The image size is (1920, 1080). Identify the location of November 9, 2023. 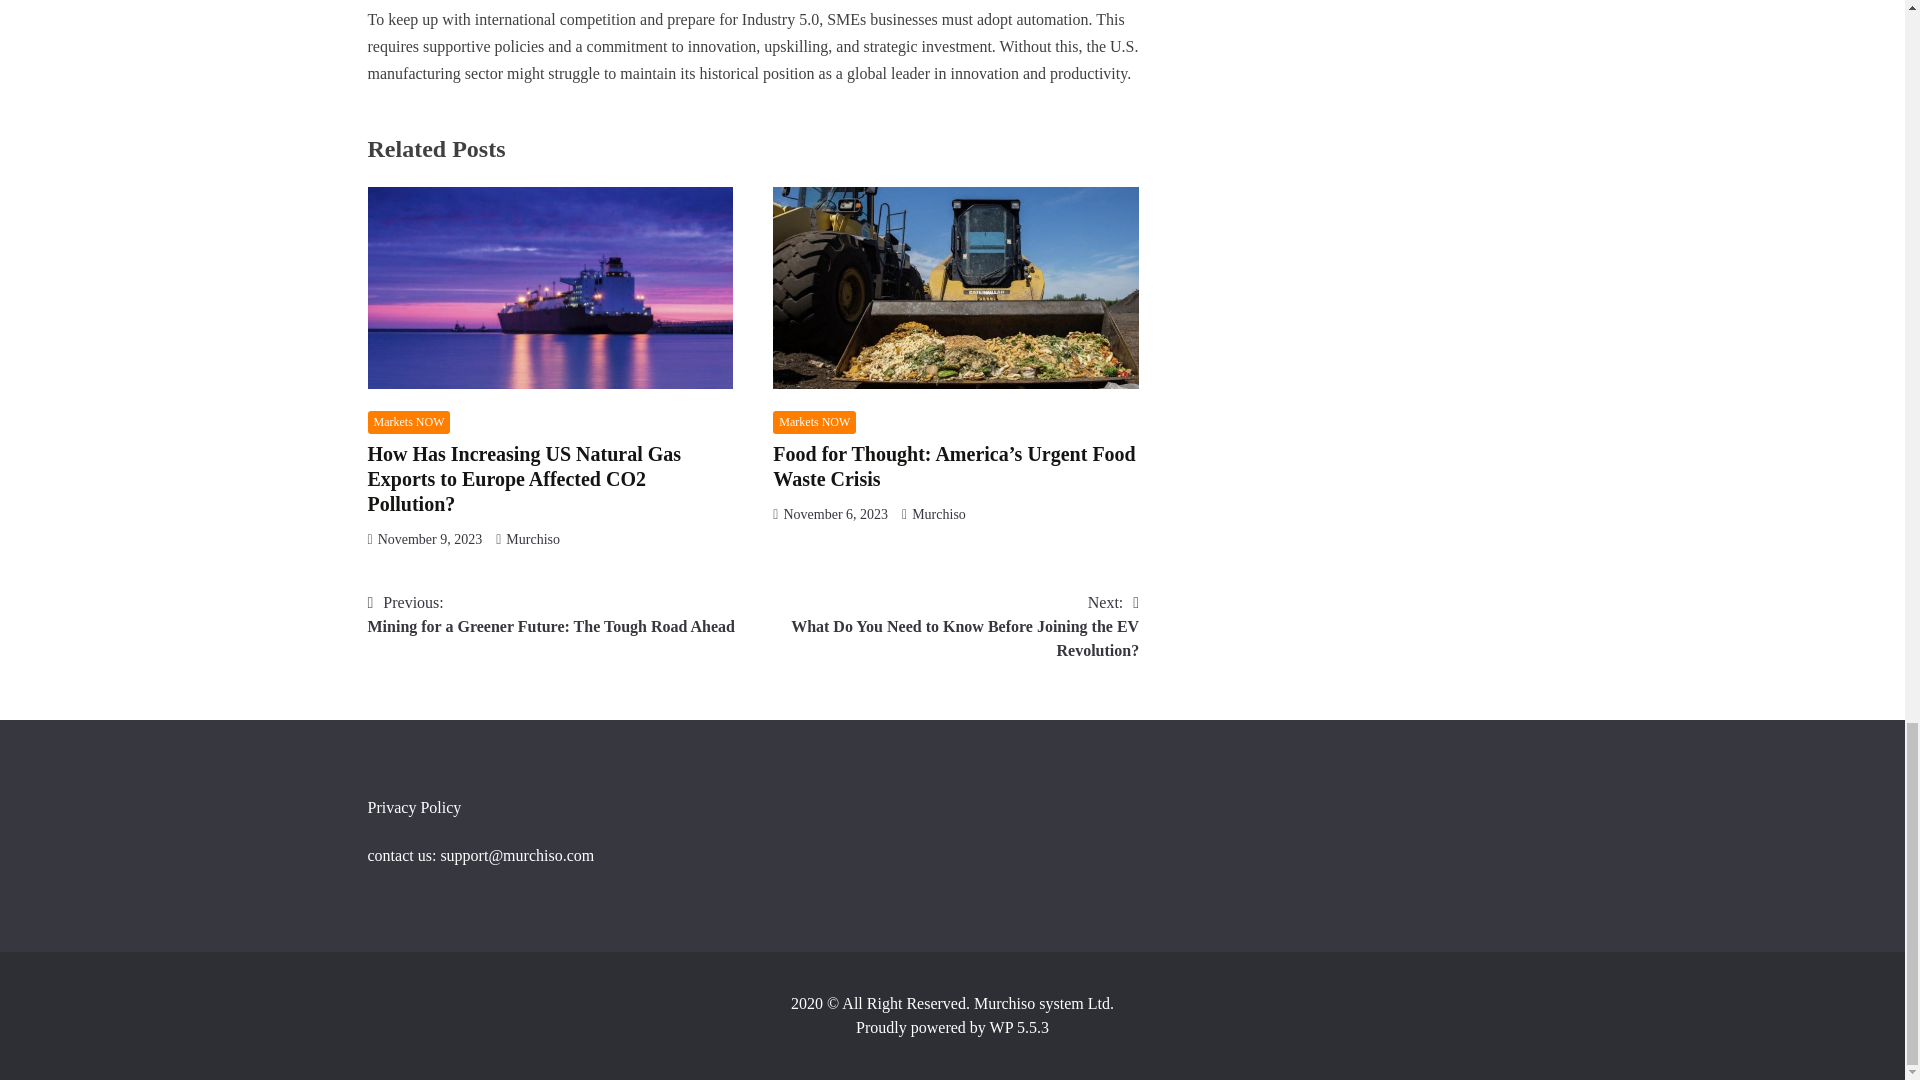
(533, 539).